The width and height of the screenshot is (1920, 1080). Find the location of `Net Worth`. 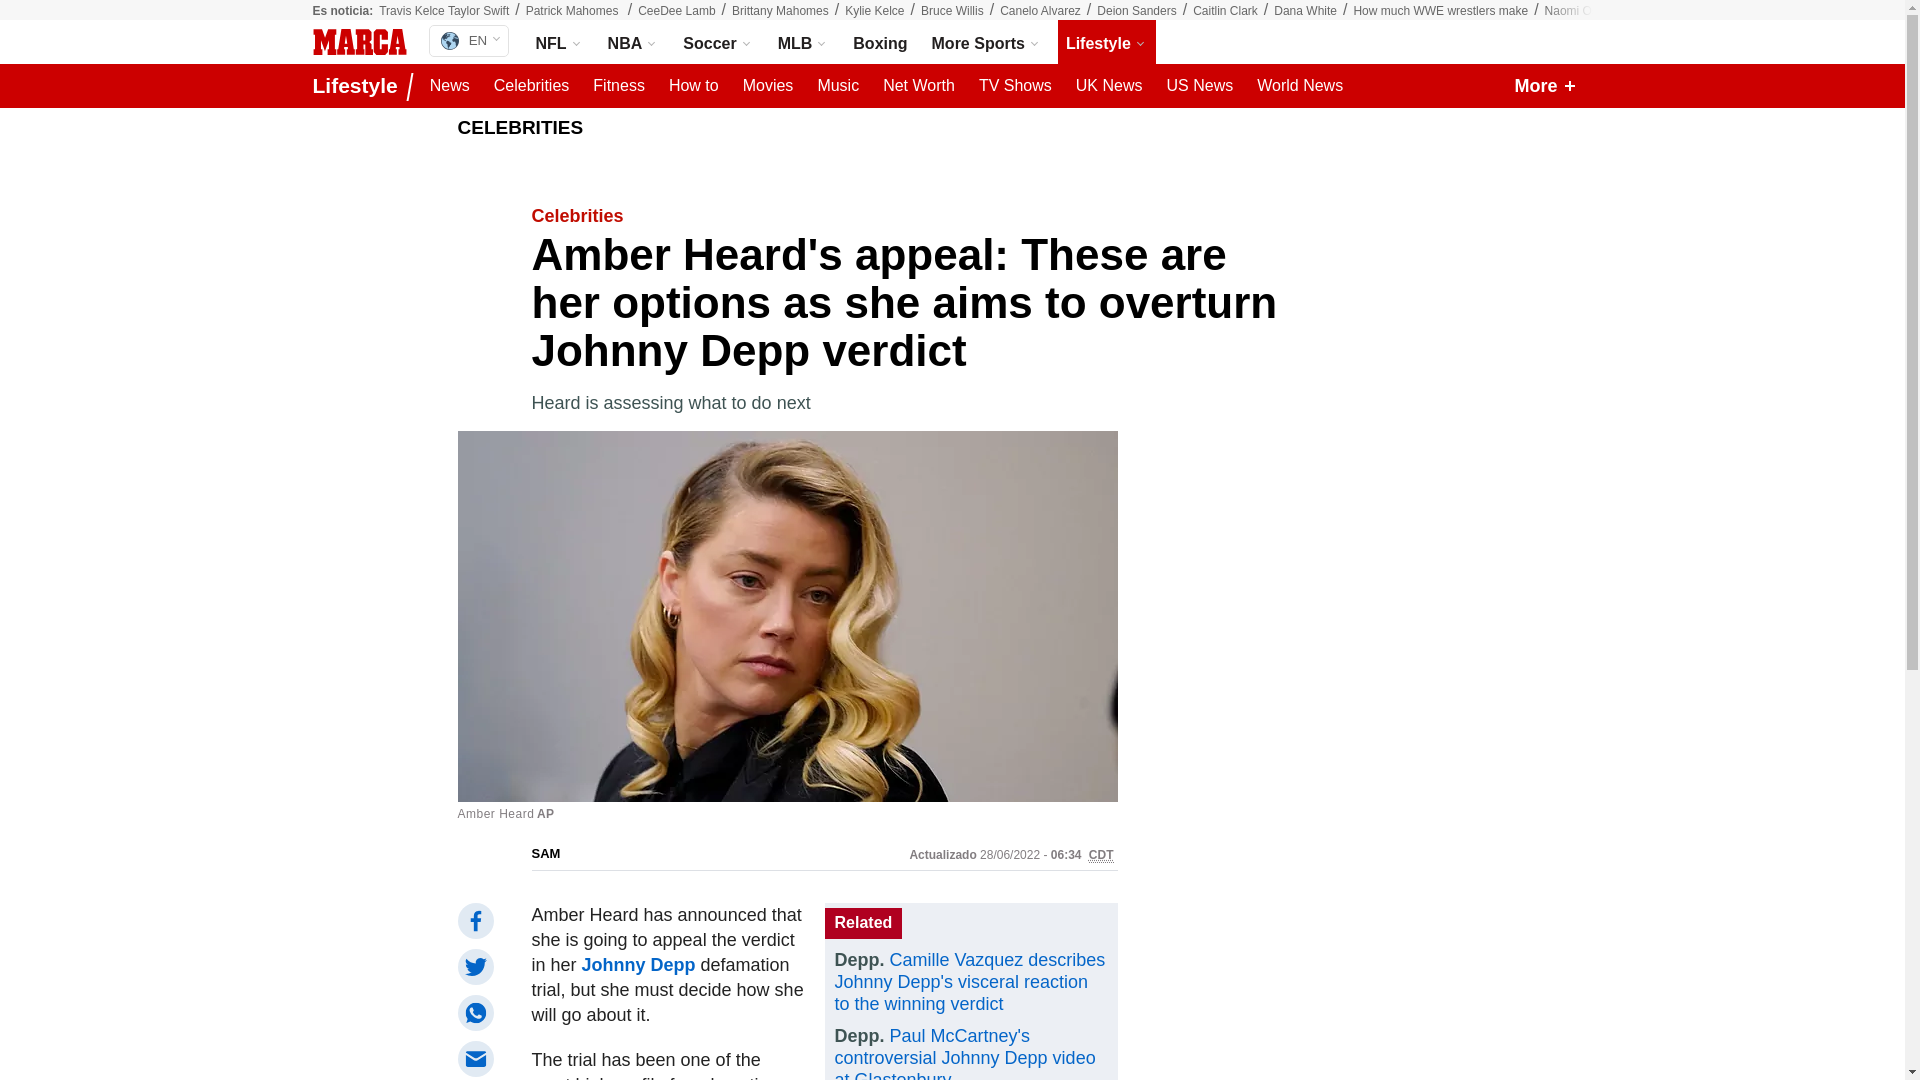

Net Worth is located at coordinates (919, 86).